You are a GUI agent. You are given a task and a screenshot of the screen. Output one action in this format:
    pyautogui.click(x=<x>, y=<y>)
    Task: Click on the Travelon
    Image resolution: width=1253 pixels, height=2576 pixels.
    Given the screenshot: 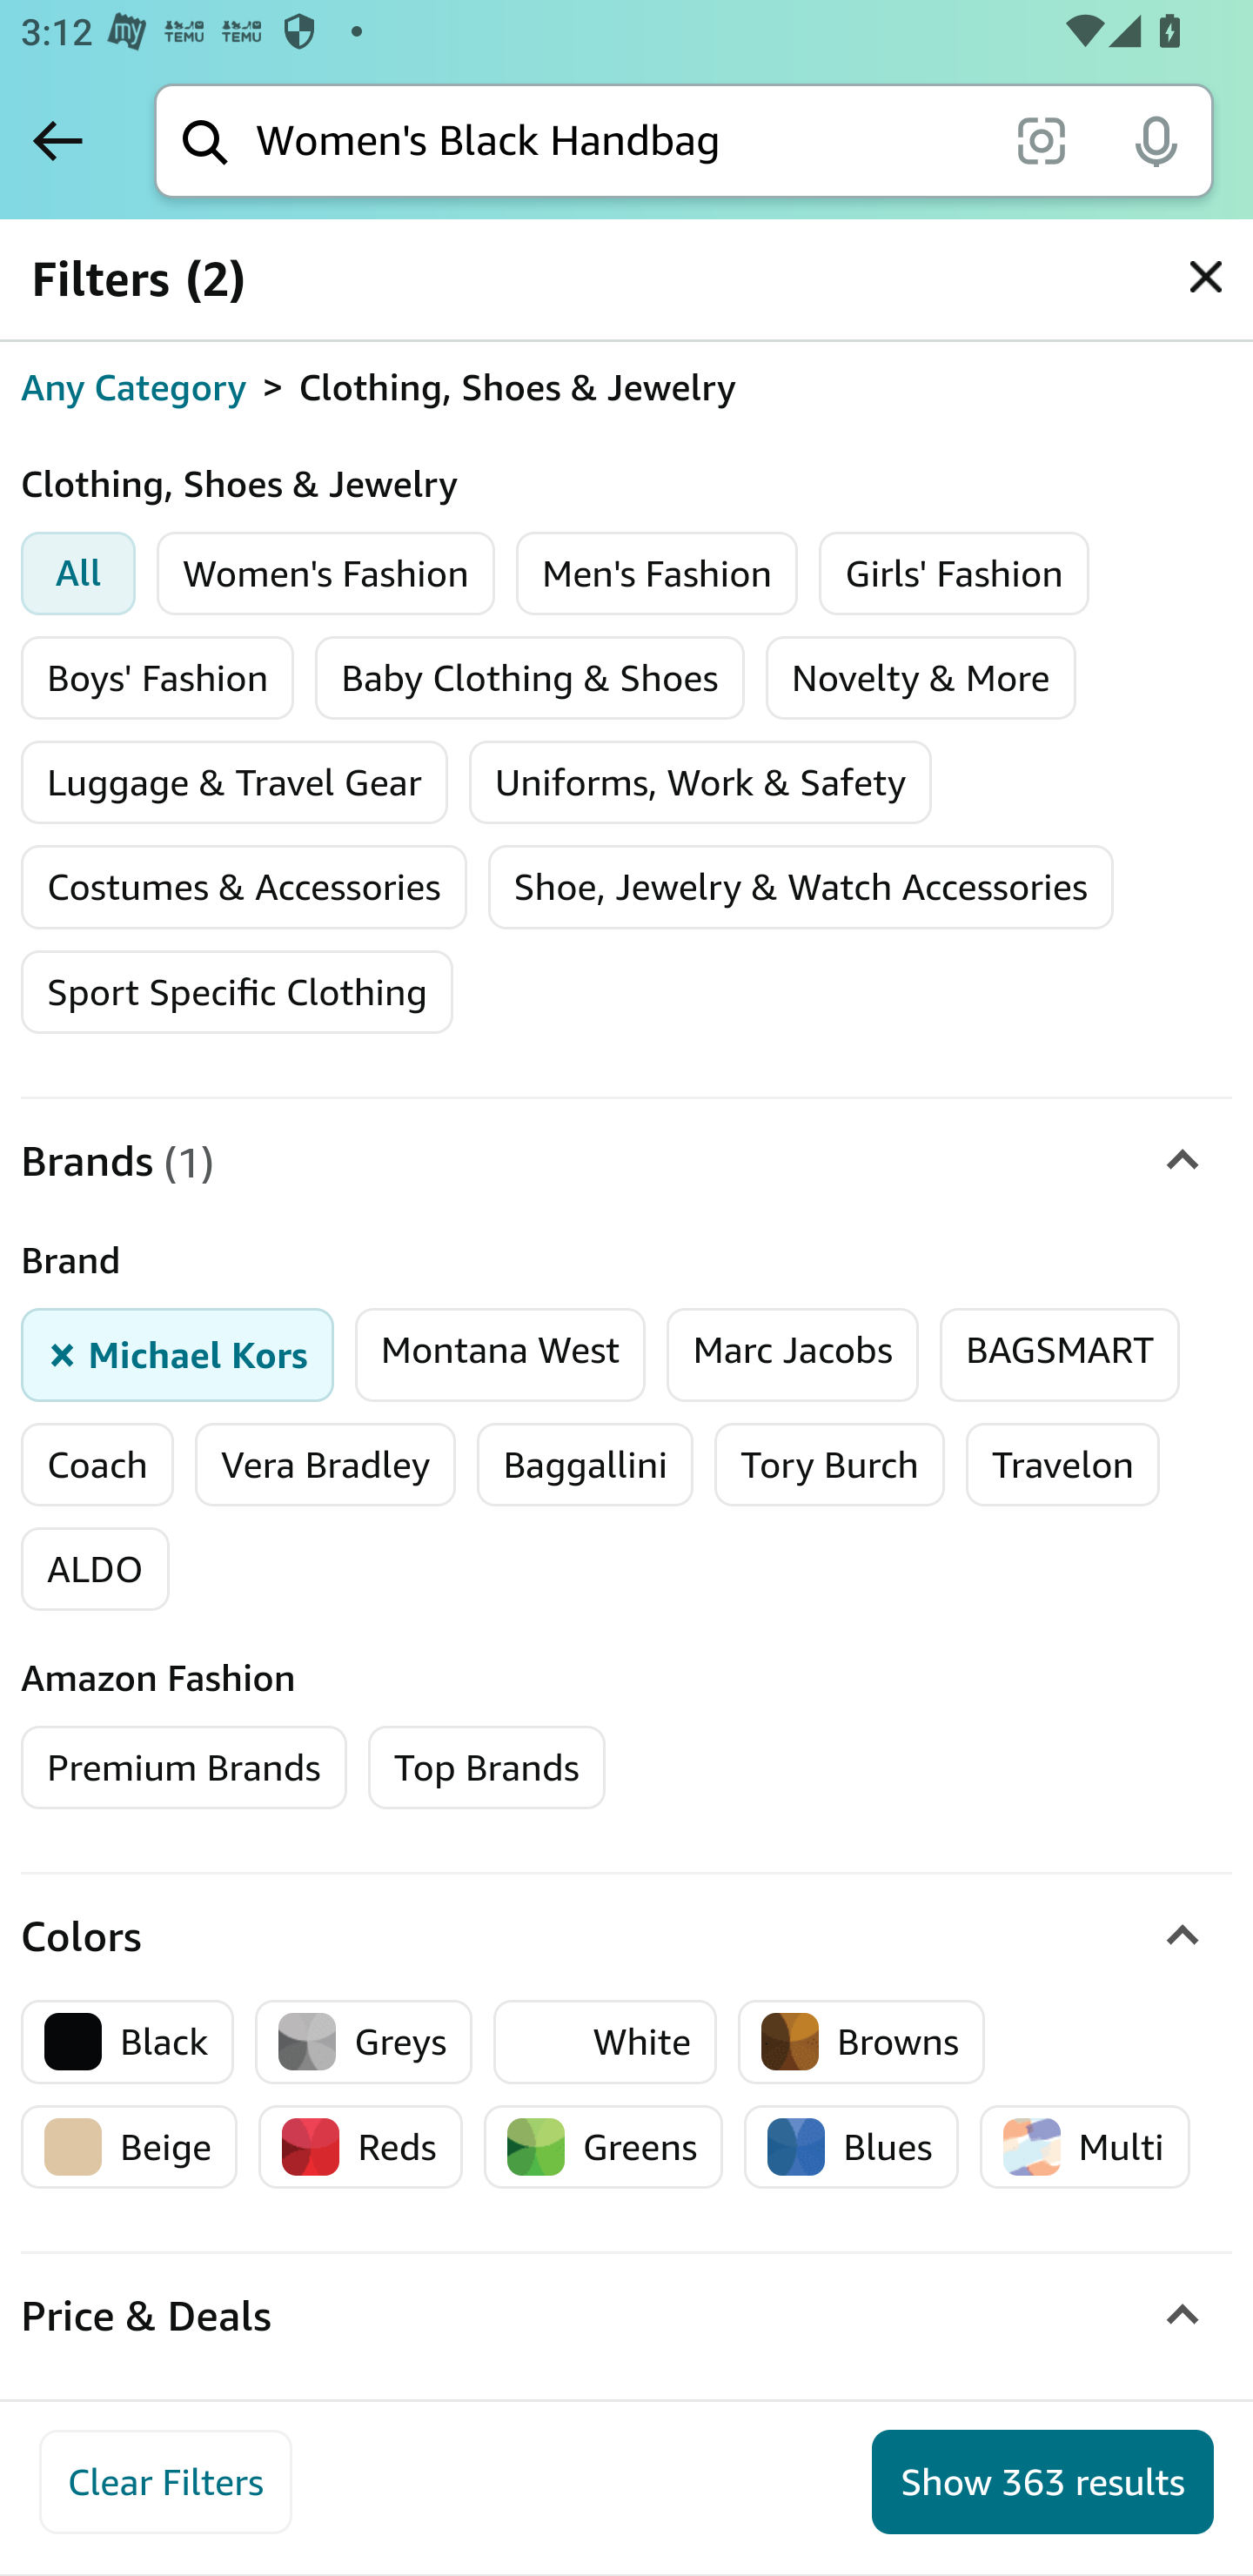 What is the action you would take?
    pyautogui.click(x=1063, y=1464)
    